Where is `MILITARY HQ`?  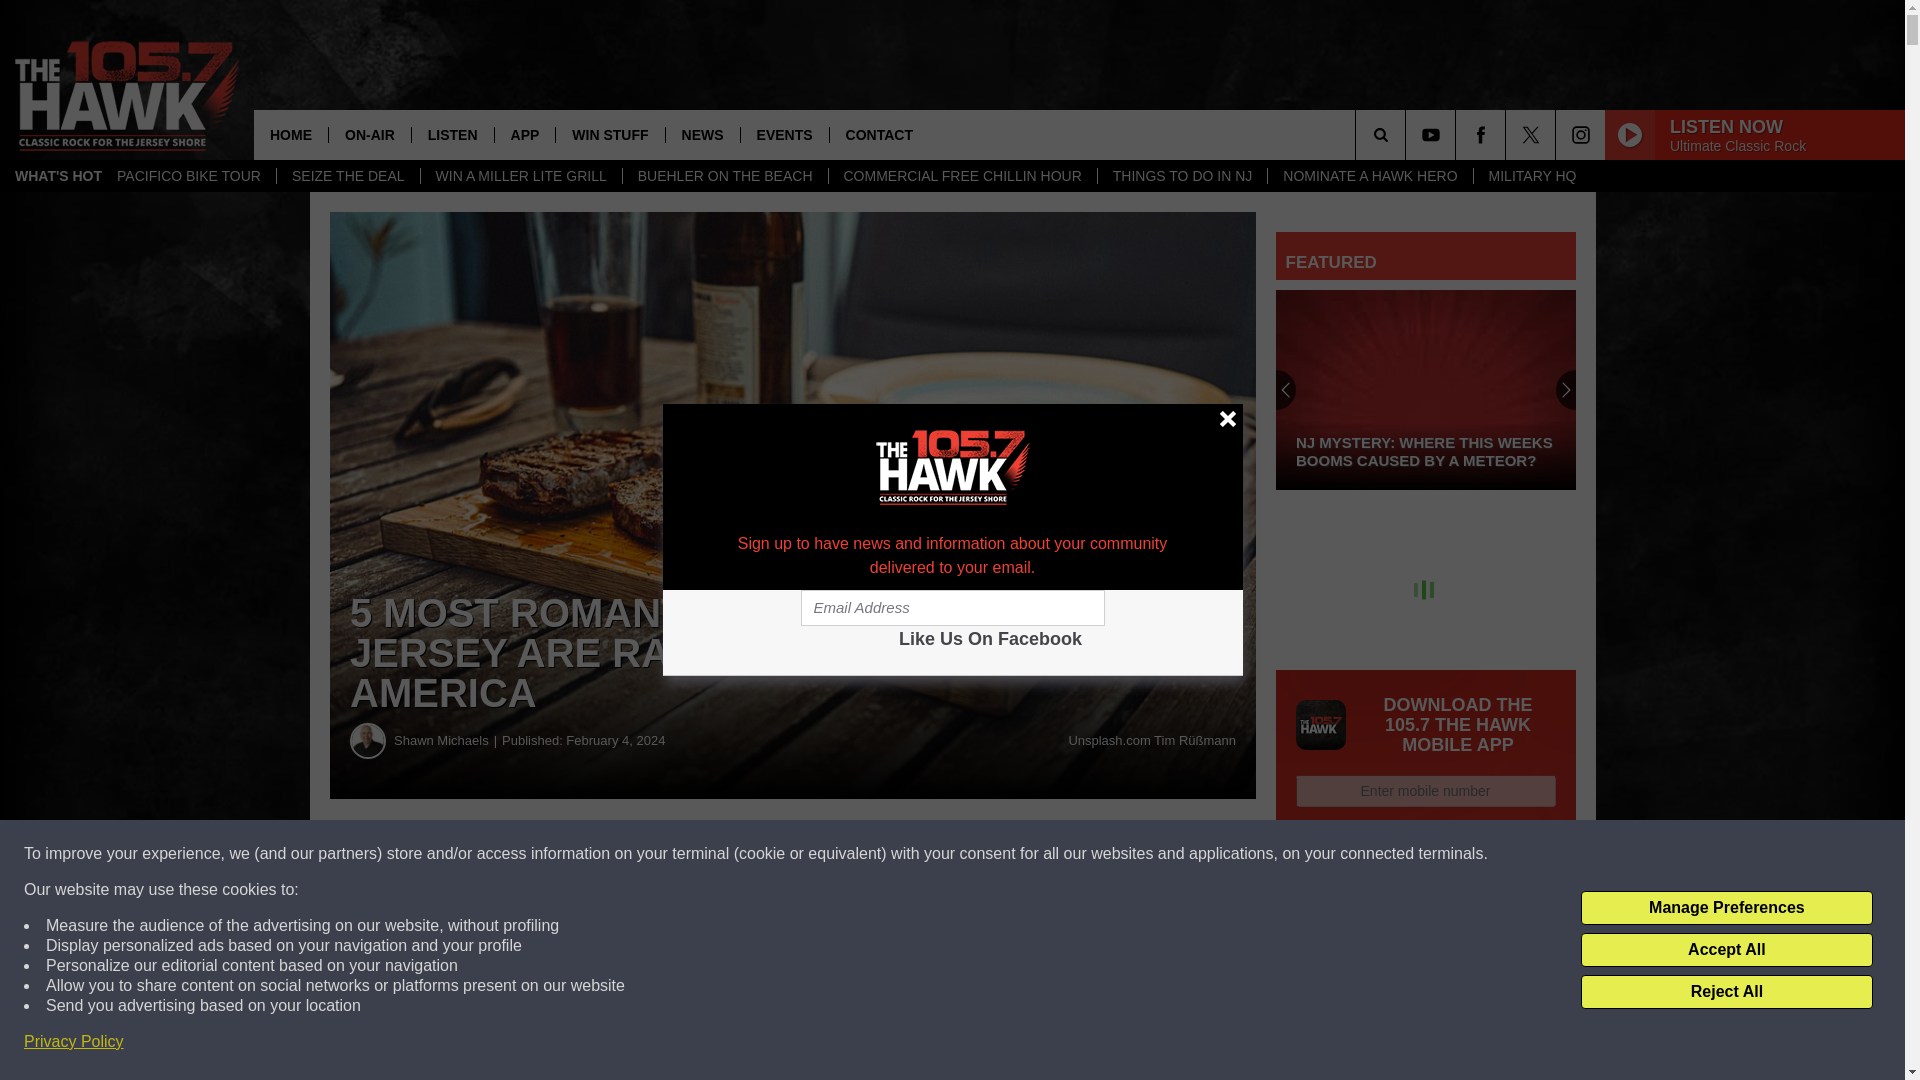
MILITARY HQ is located at coordinates (1532, 176).